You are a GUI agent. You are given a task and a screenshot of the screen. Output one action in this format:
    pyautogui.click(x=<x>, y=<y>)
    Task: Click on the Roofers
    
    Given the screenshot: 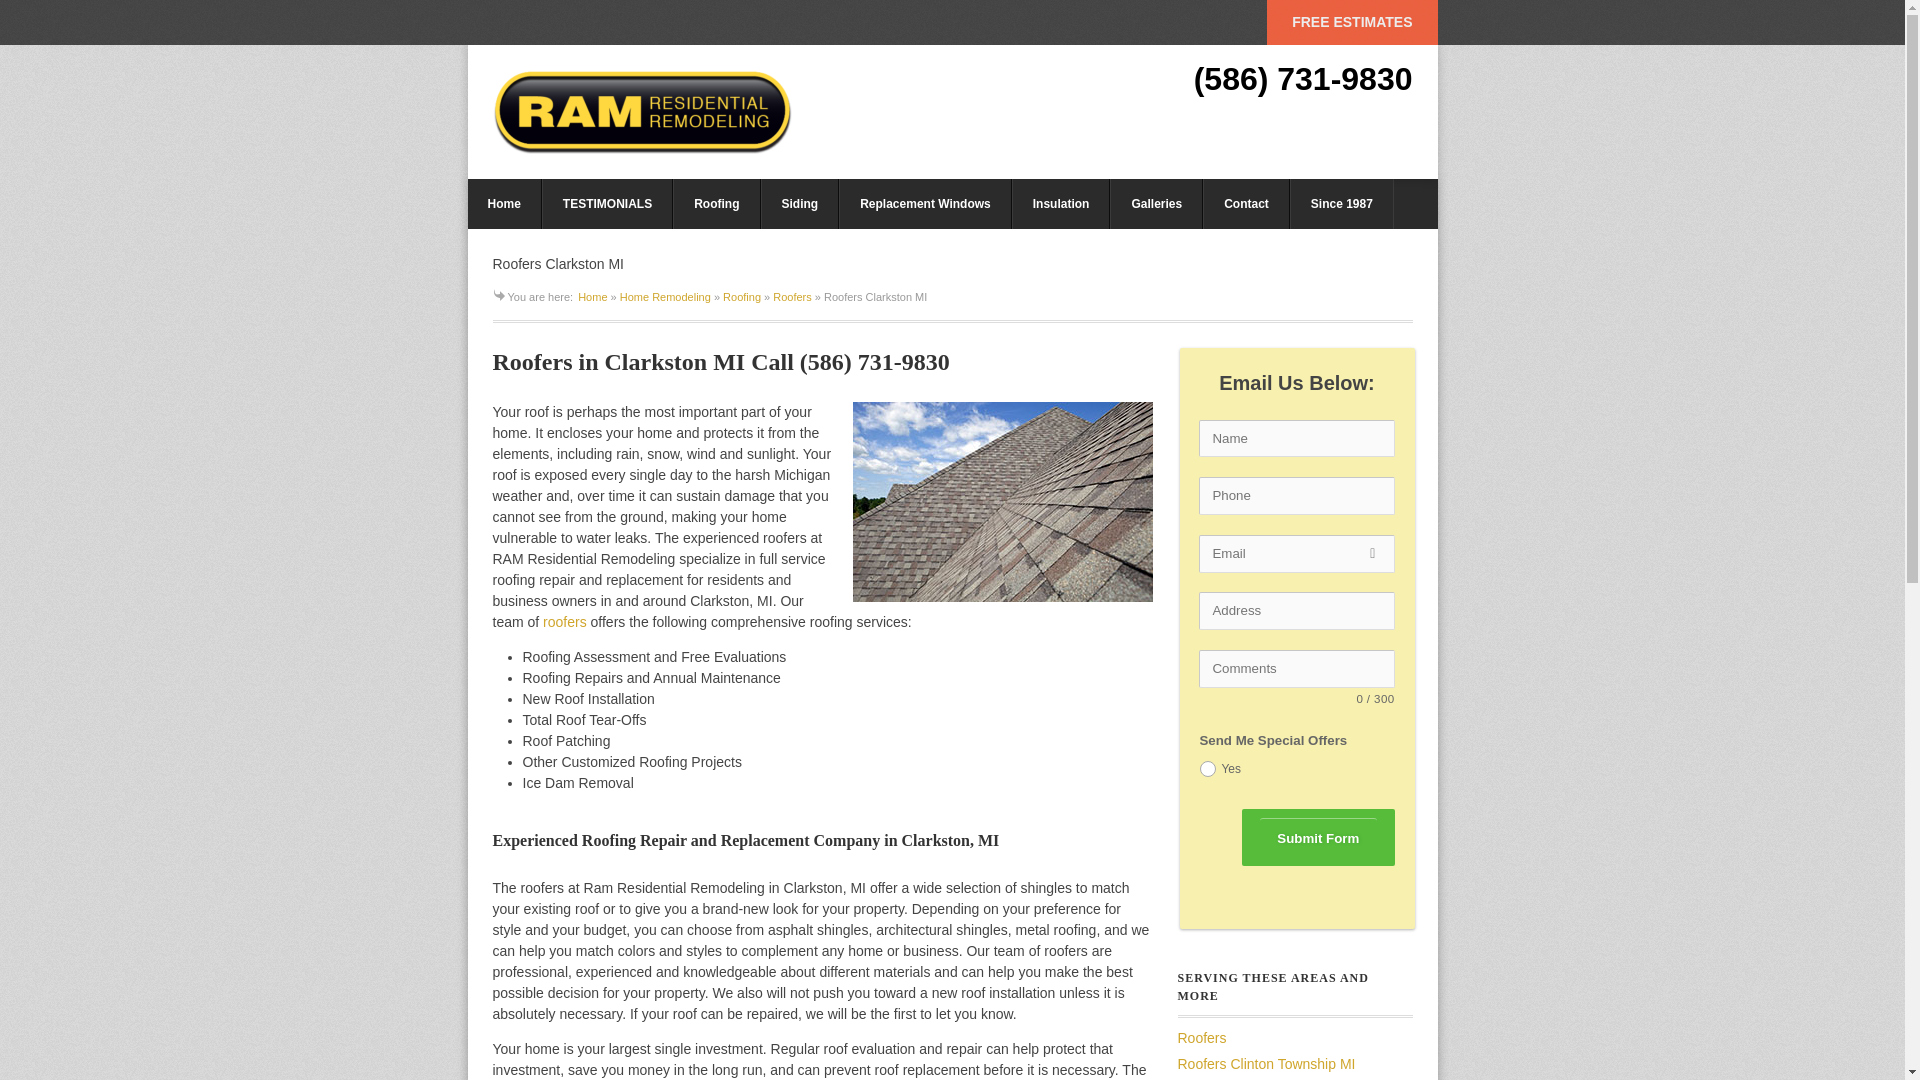 What is the action you would take?
    pyautogui.click(x=792, y=296)
    